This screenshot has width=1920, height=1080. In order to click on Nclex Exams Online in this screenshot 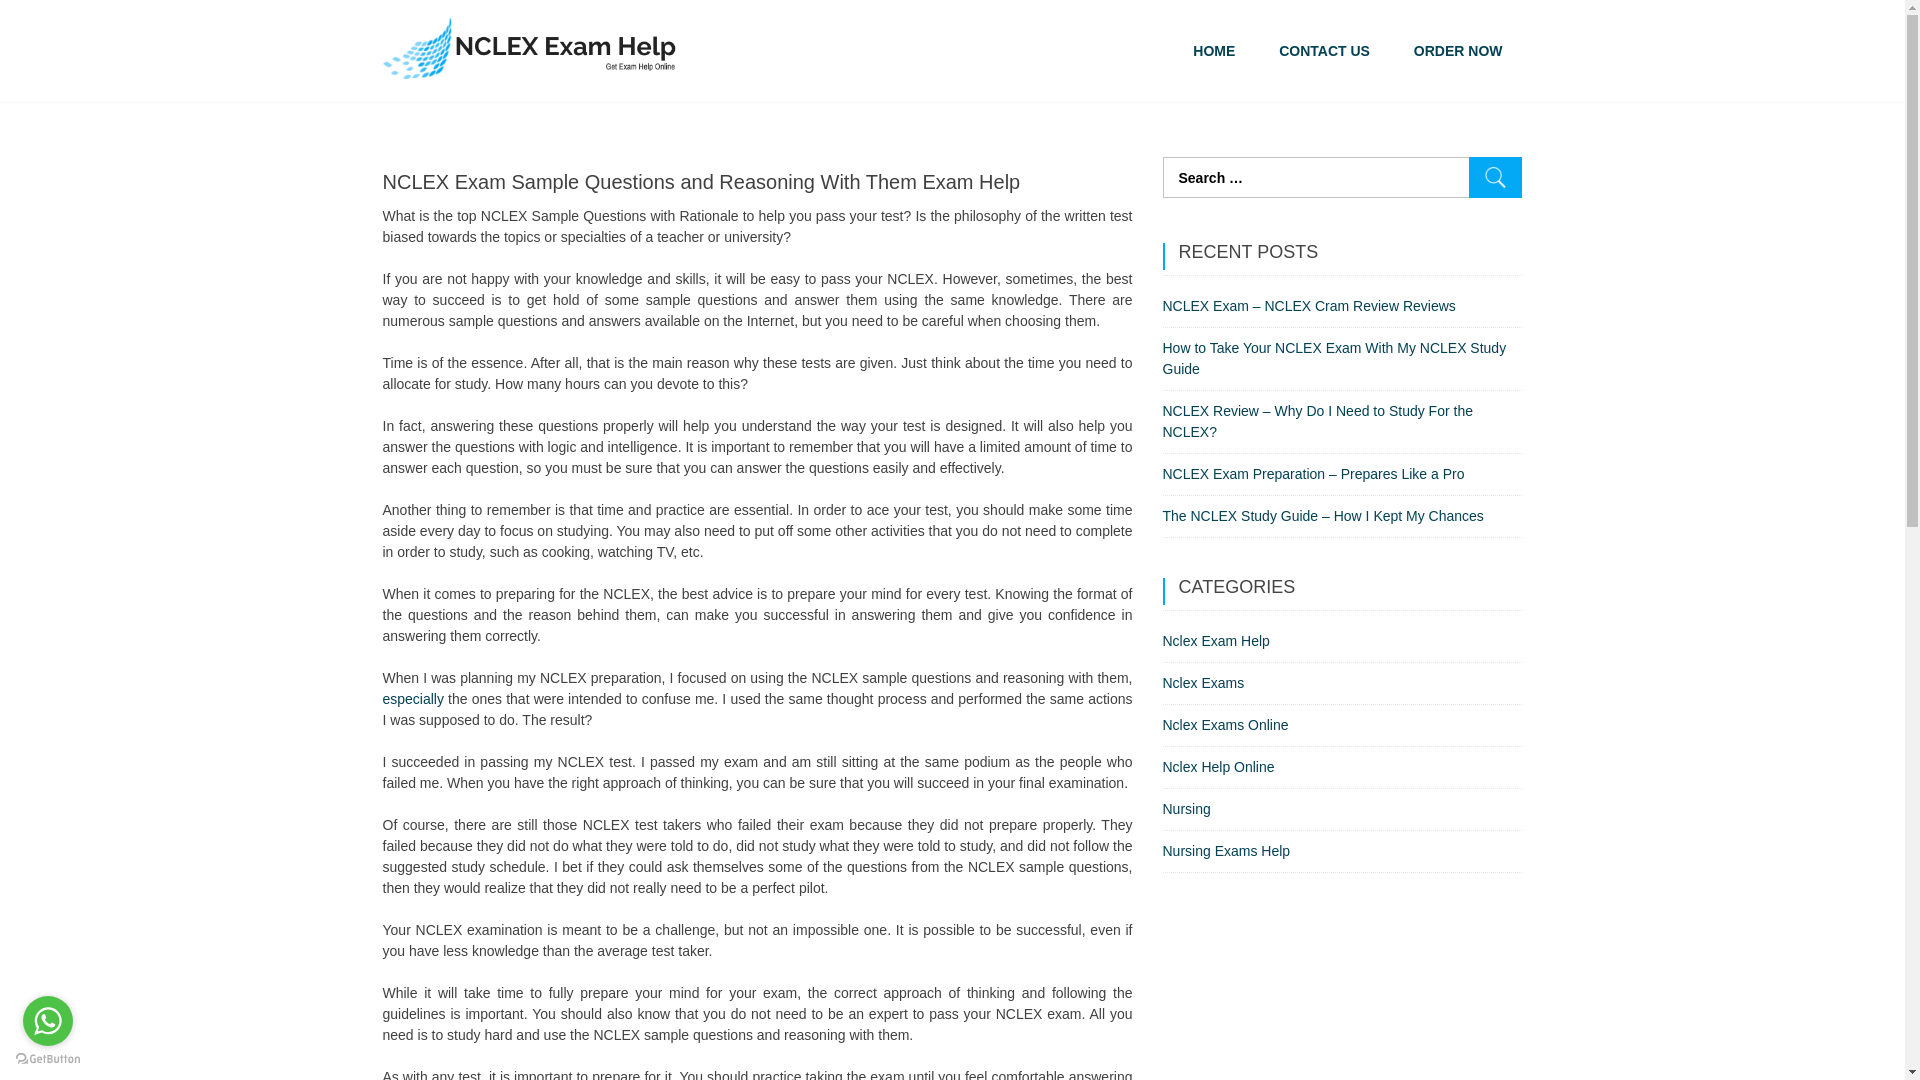, I will do `click(1224, 725)`.